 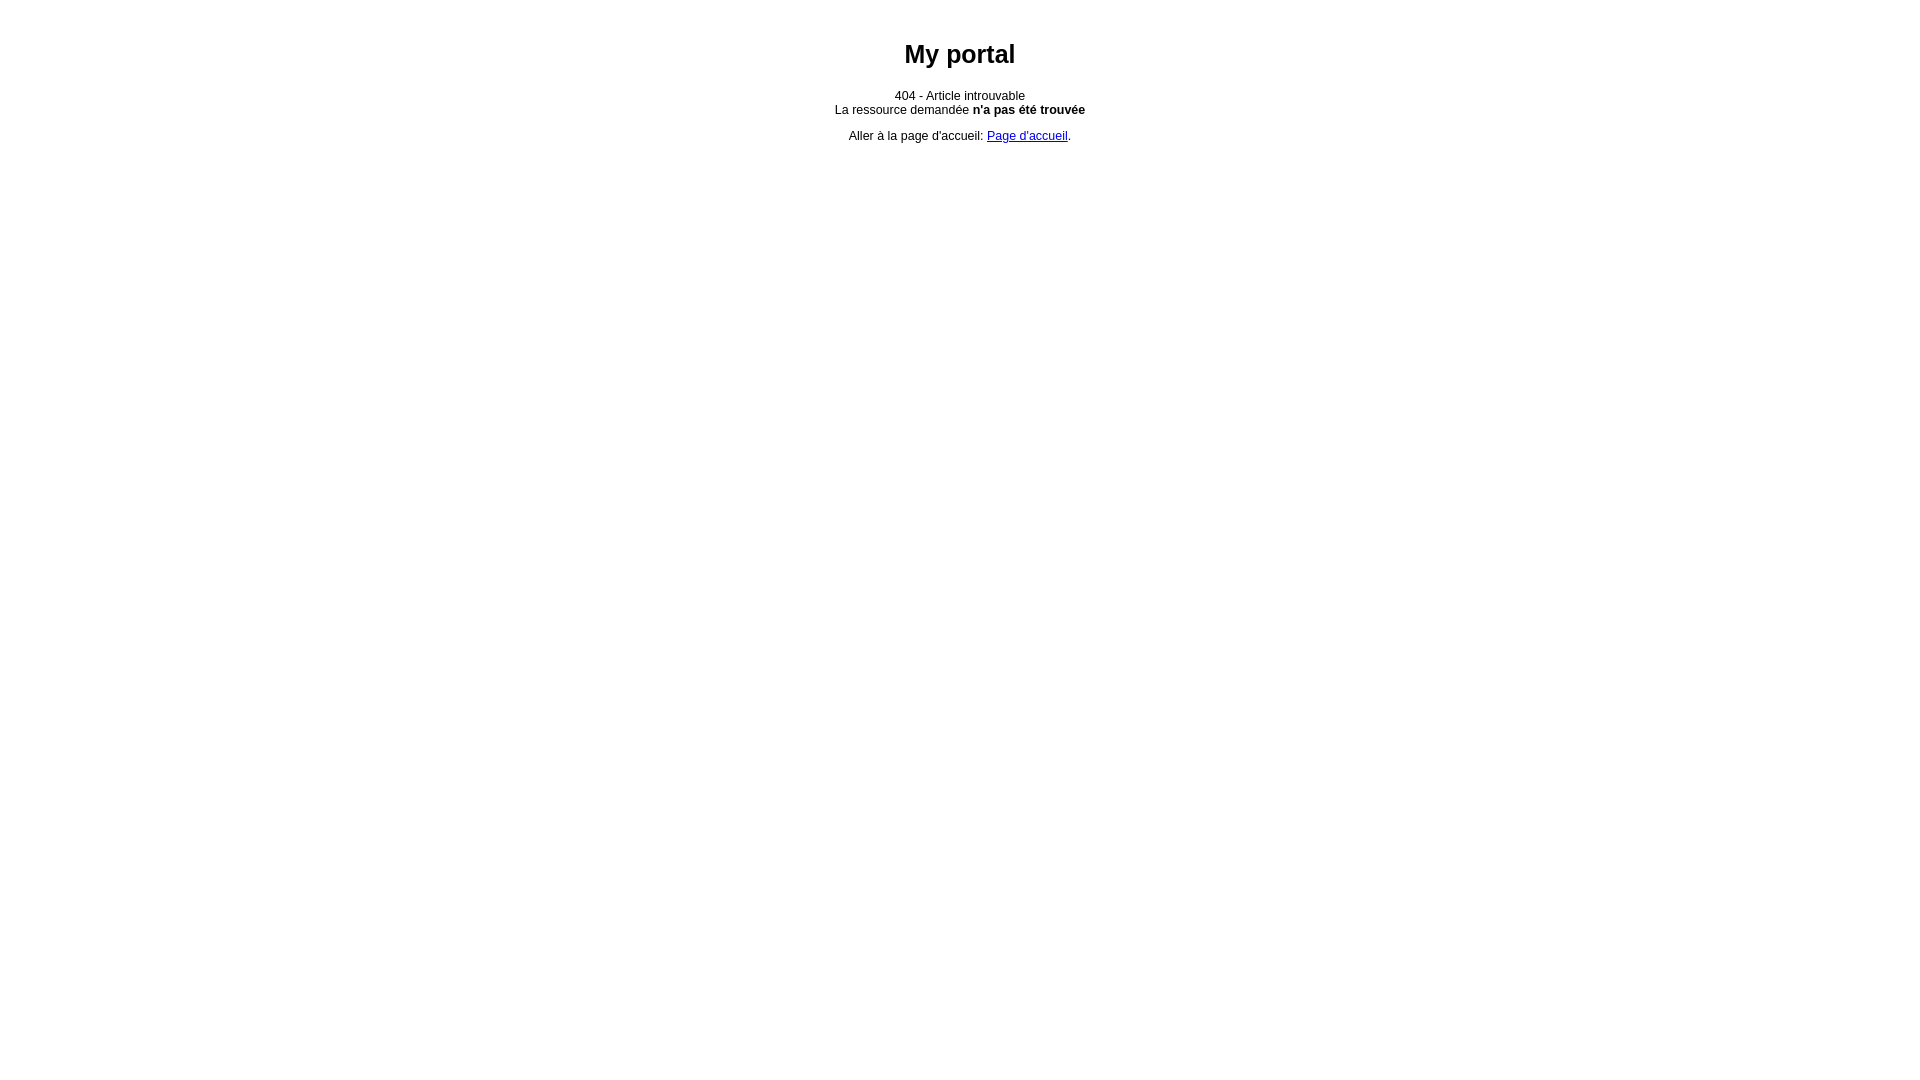 I want to click on Page d'accueil, so click(x=1028, y=136).